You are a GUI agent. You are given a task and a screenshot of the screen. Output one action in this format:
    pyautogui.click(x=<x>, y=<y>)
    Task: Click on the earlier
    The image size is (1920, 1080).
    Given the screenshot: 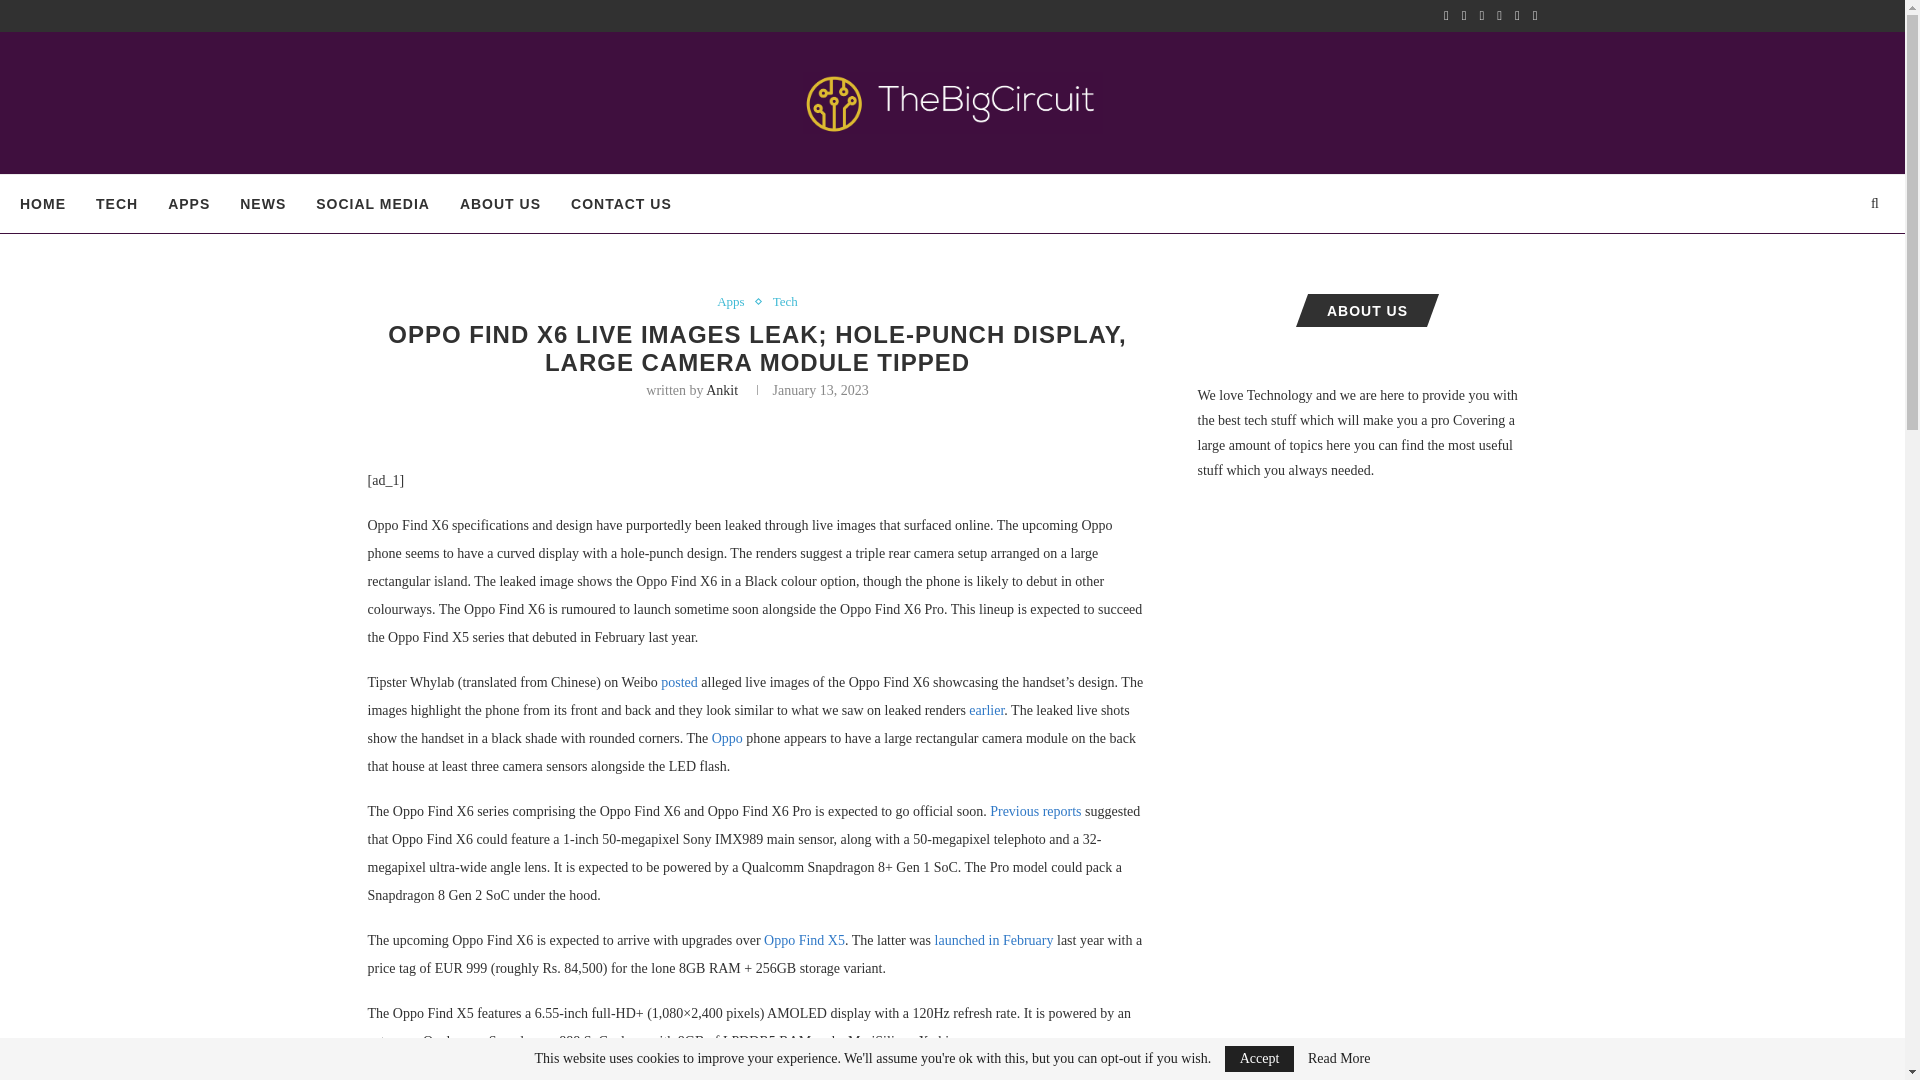 What is the action you would take?
    pyautogui.click(x=986, y=710)
    